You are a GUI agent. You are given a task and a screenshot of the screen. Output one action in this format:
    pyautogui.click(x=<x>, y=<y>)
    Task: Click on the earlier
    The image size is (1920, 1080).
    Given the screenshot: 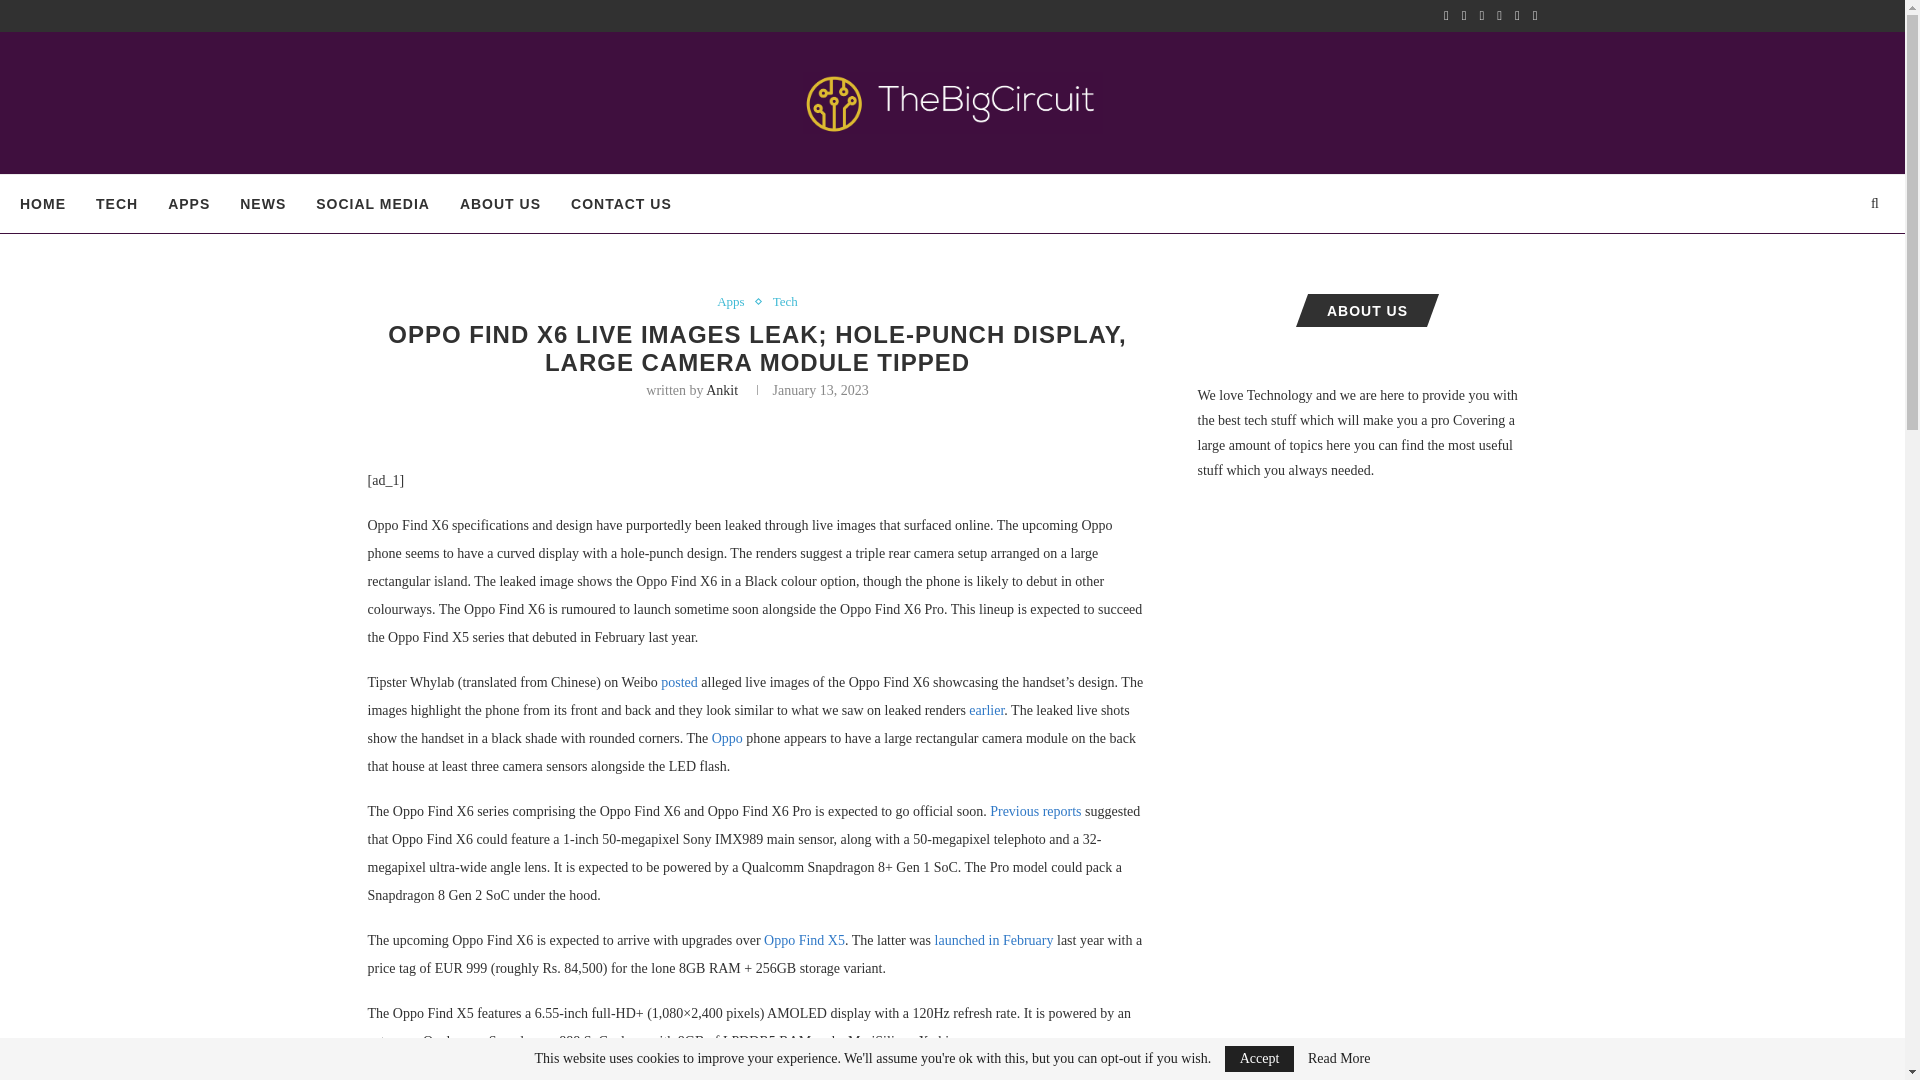 What is the action you would take?
    pyautogui.click(x=986, y=710)
    